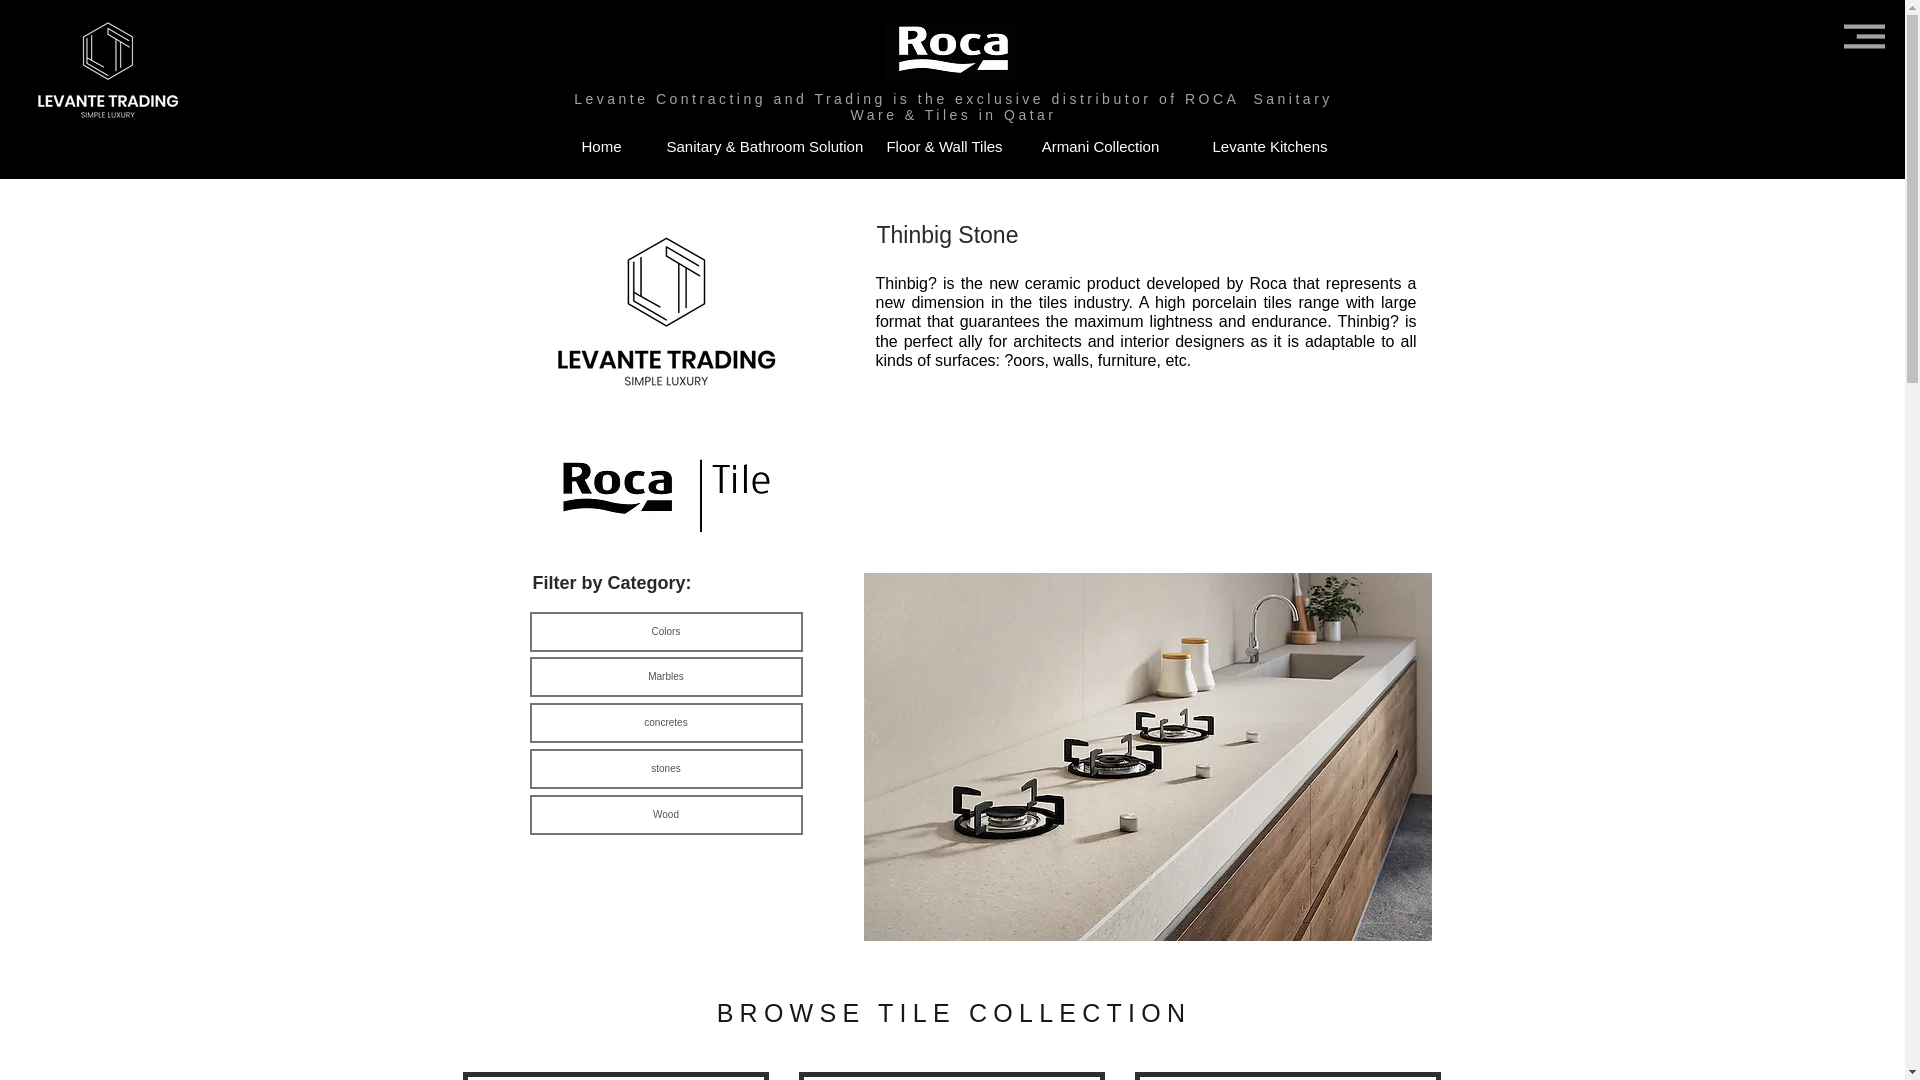 This screenshot has height=1080, width=1920. I want to click on Marbles, so click(666, 676).